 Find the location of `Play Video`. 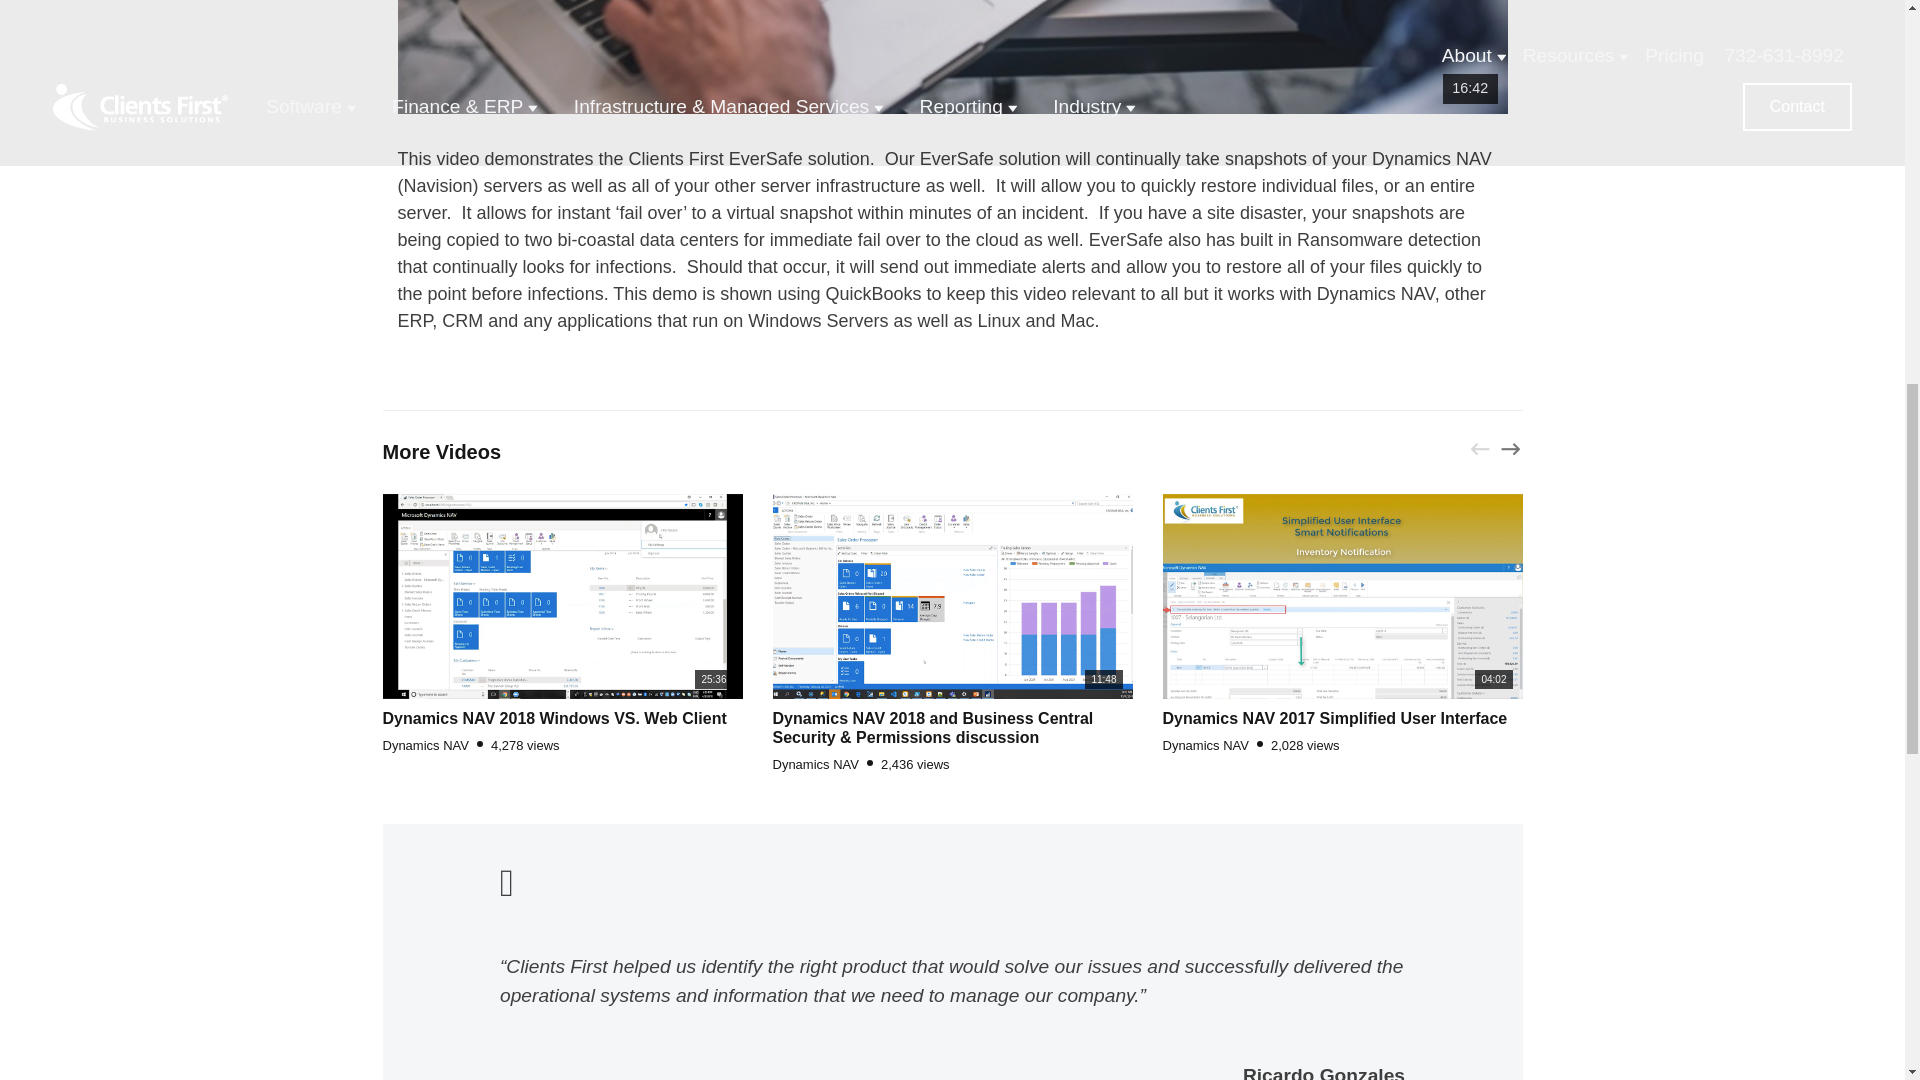

Play Video is located at coordinates (952, 56).